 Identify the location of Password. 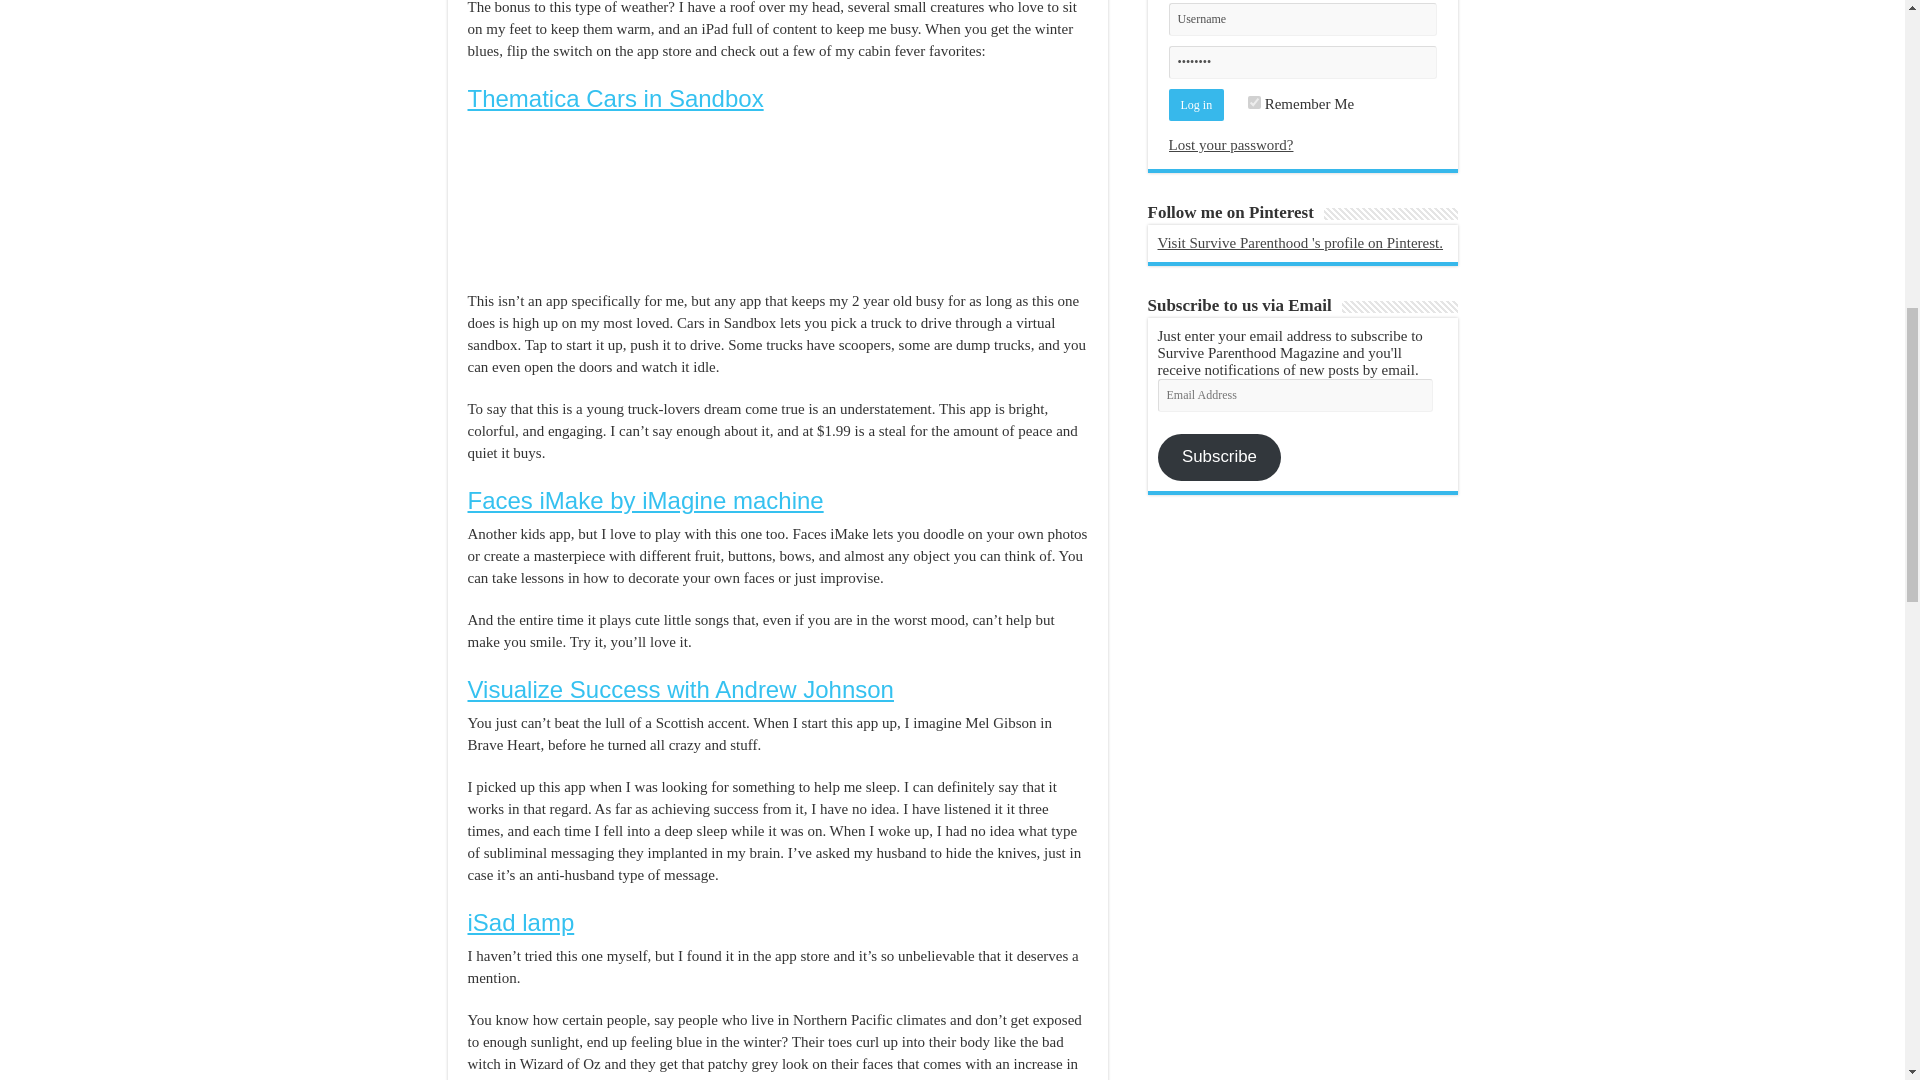
(1302, 62).